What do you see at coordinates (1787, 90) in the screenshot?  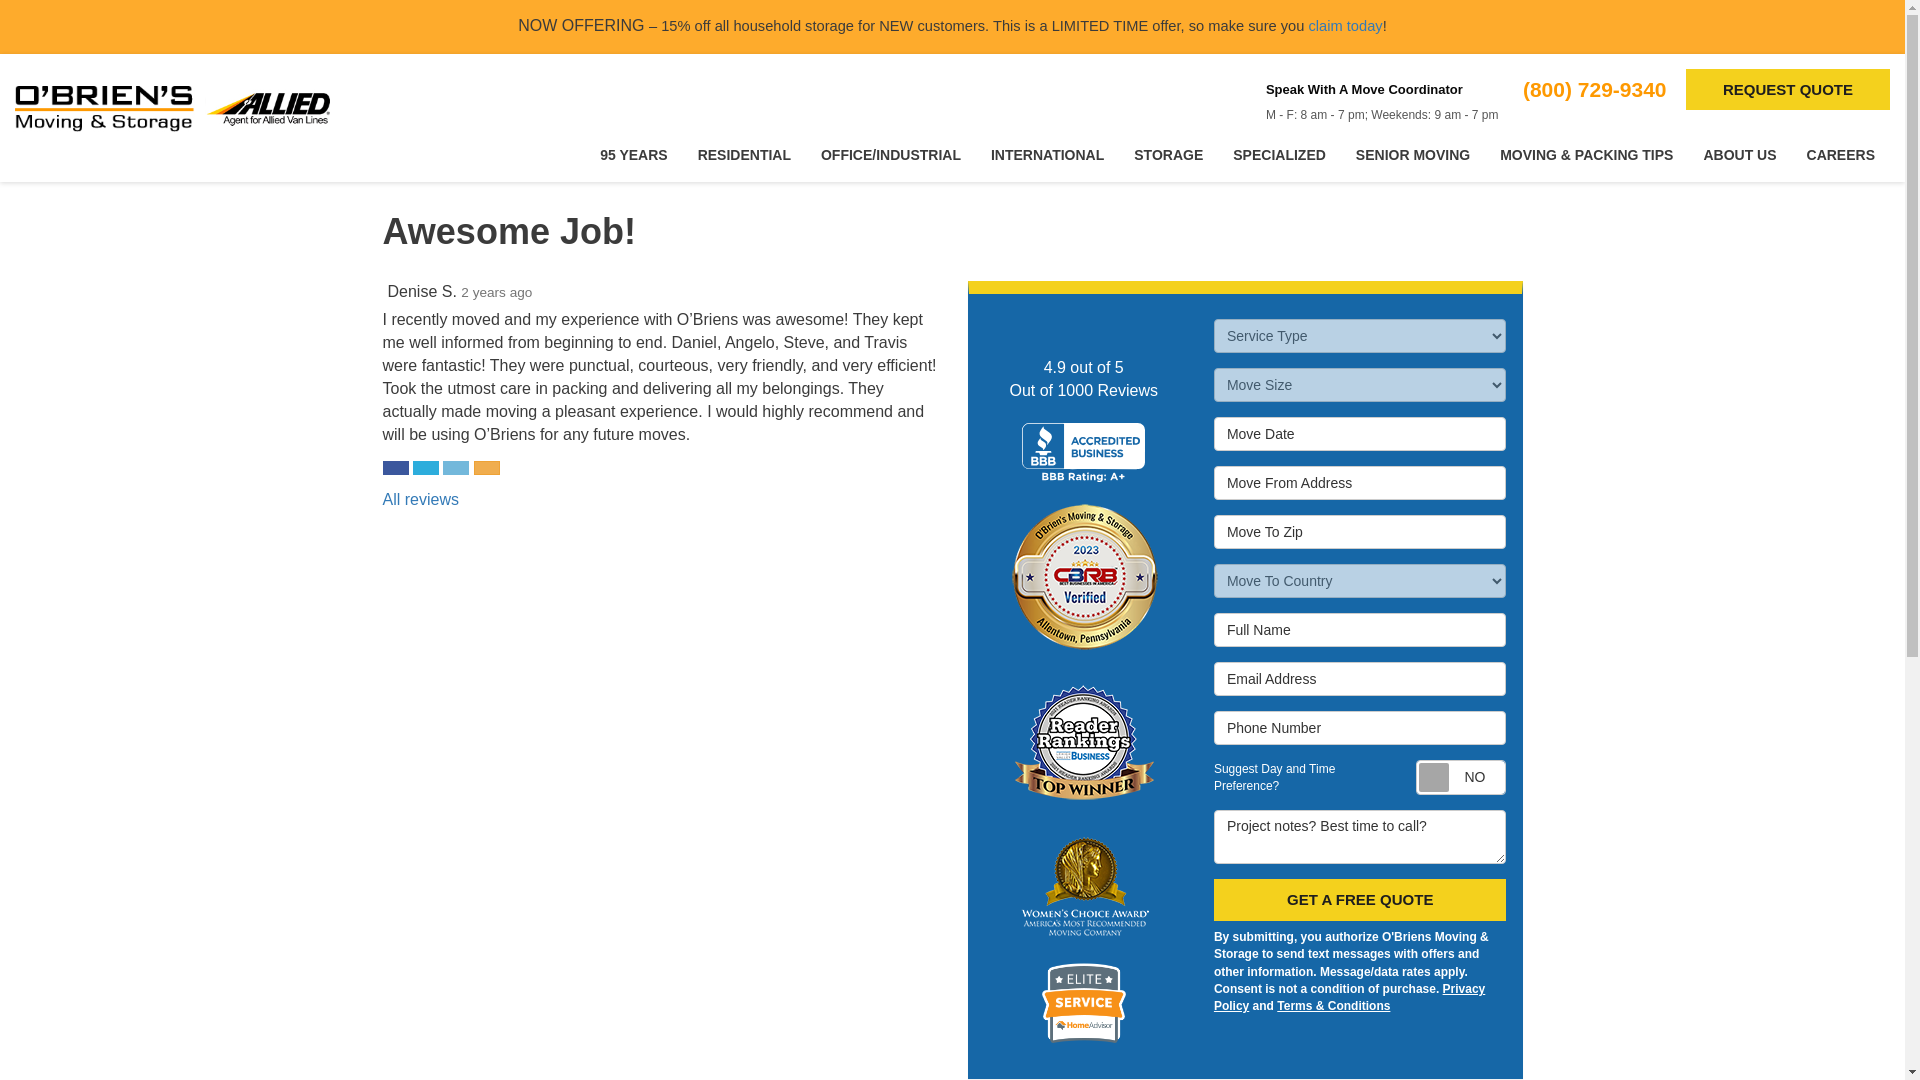 I see `REQUEST QUOTE` at bounding box center [1787, 90].